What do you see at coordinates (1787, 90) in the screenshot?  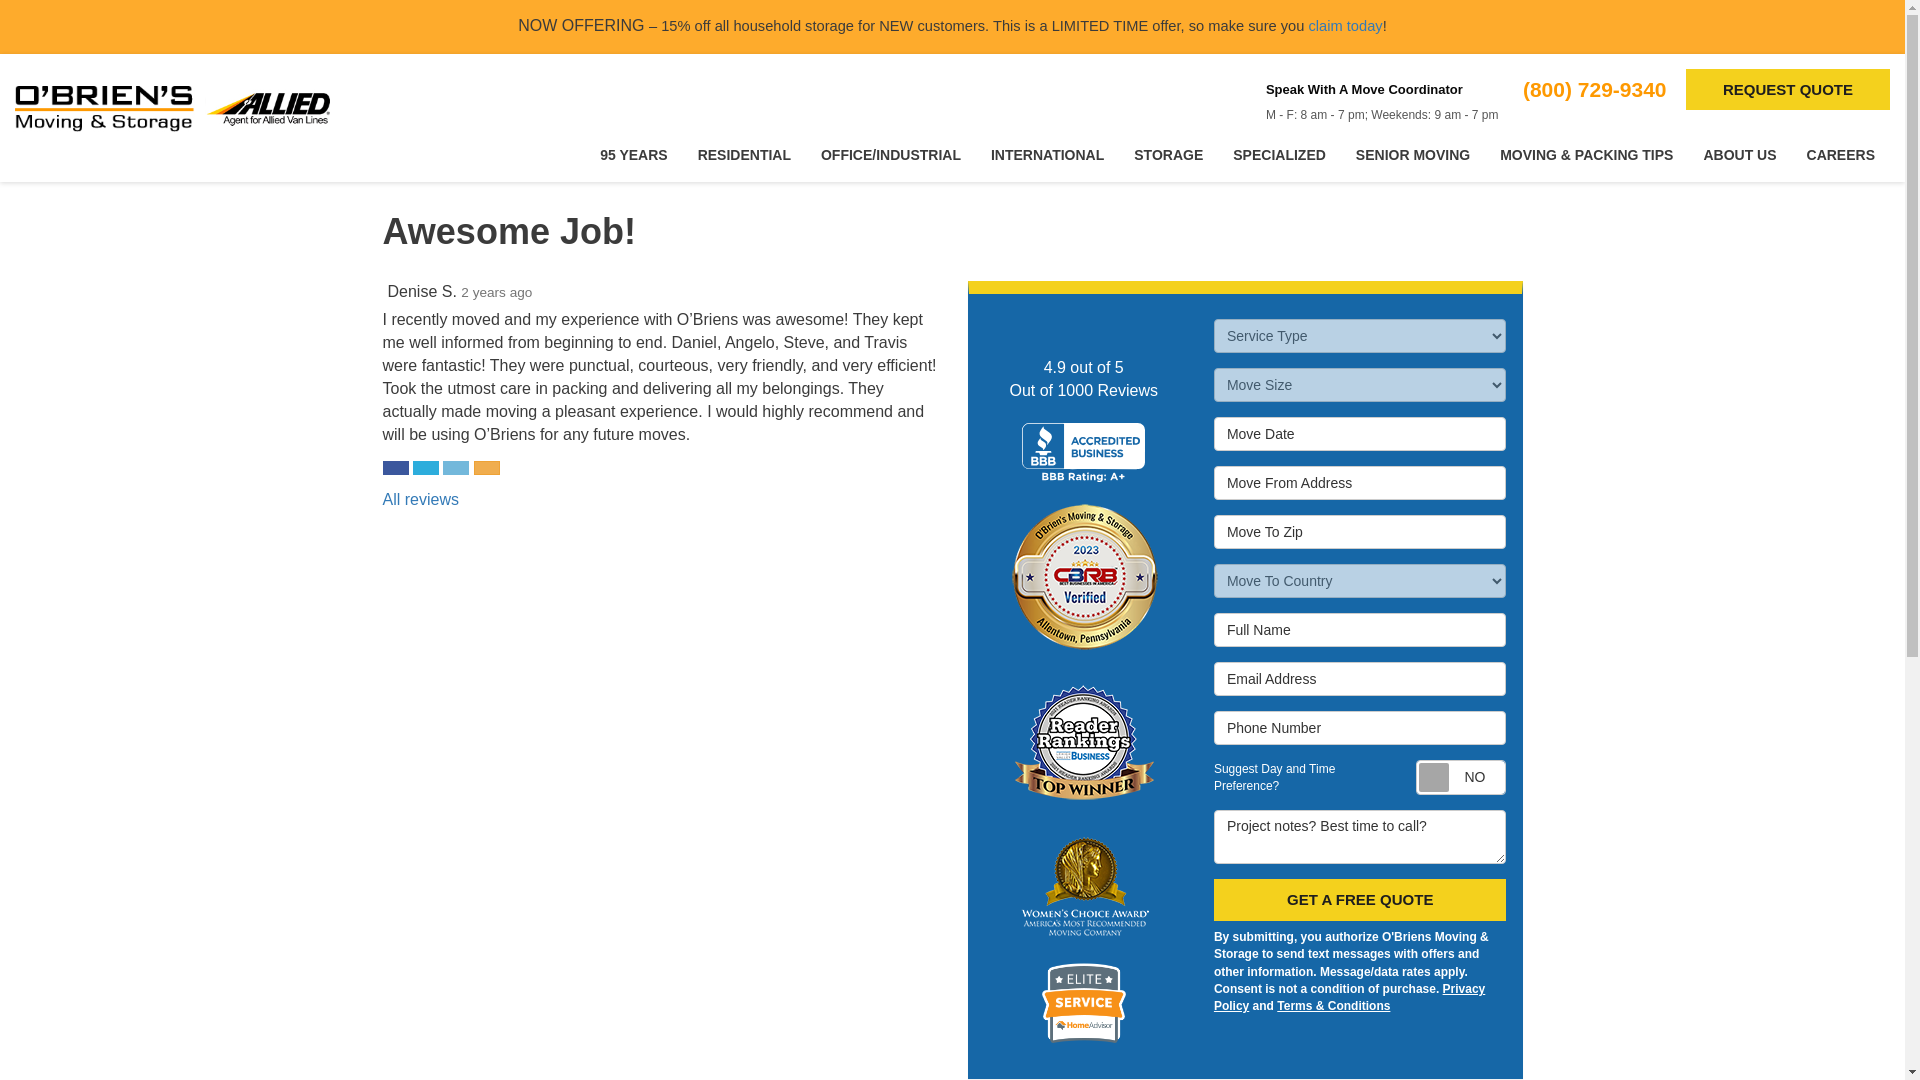 I see `REQUEST QUOTE` at bounding box center [1787, 90].